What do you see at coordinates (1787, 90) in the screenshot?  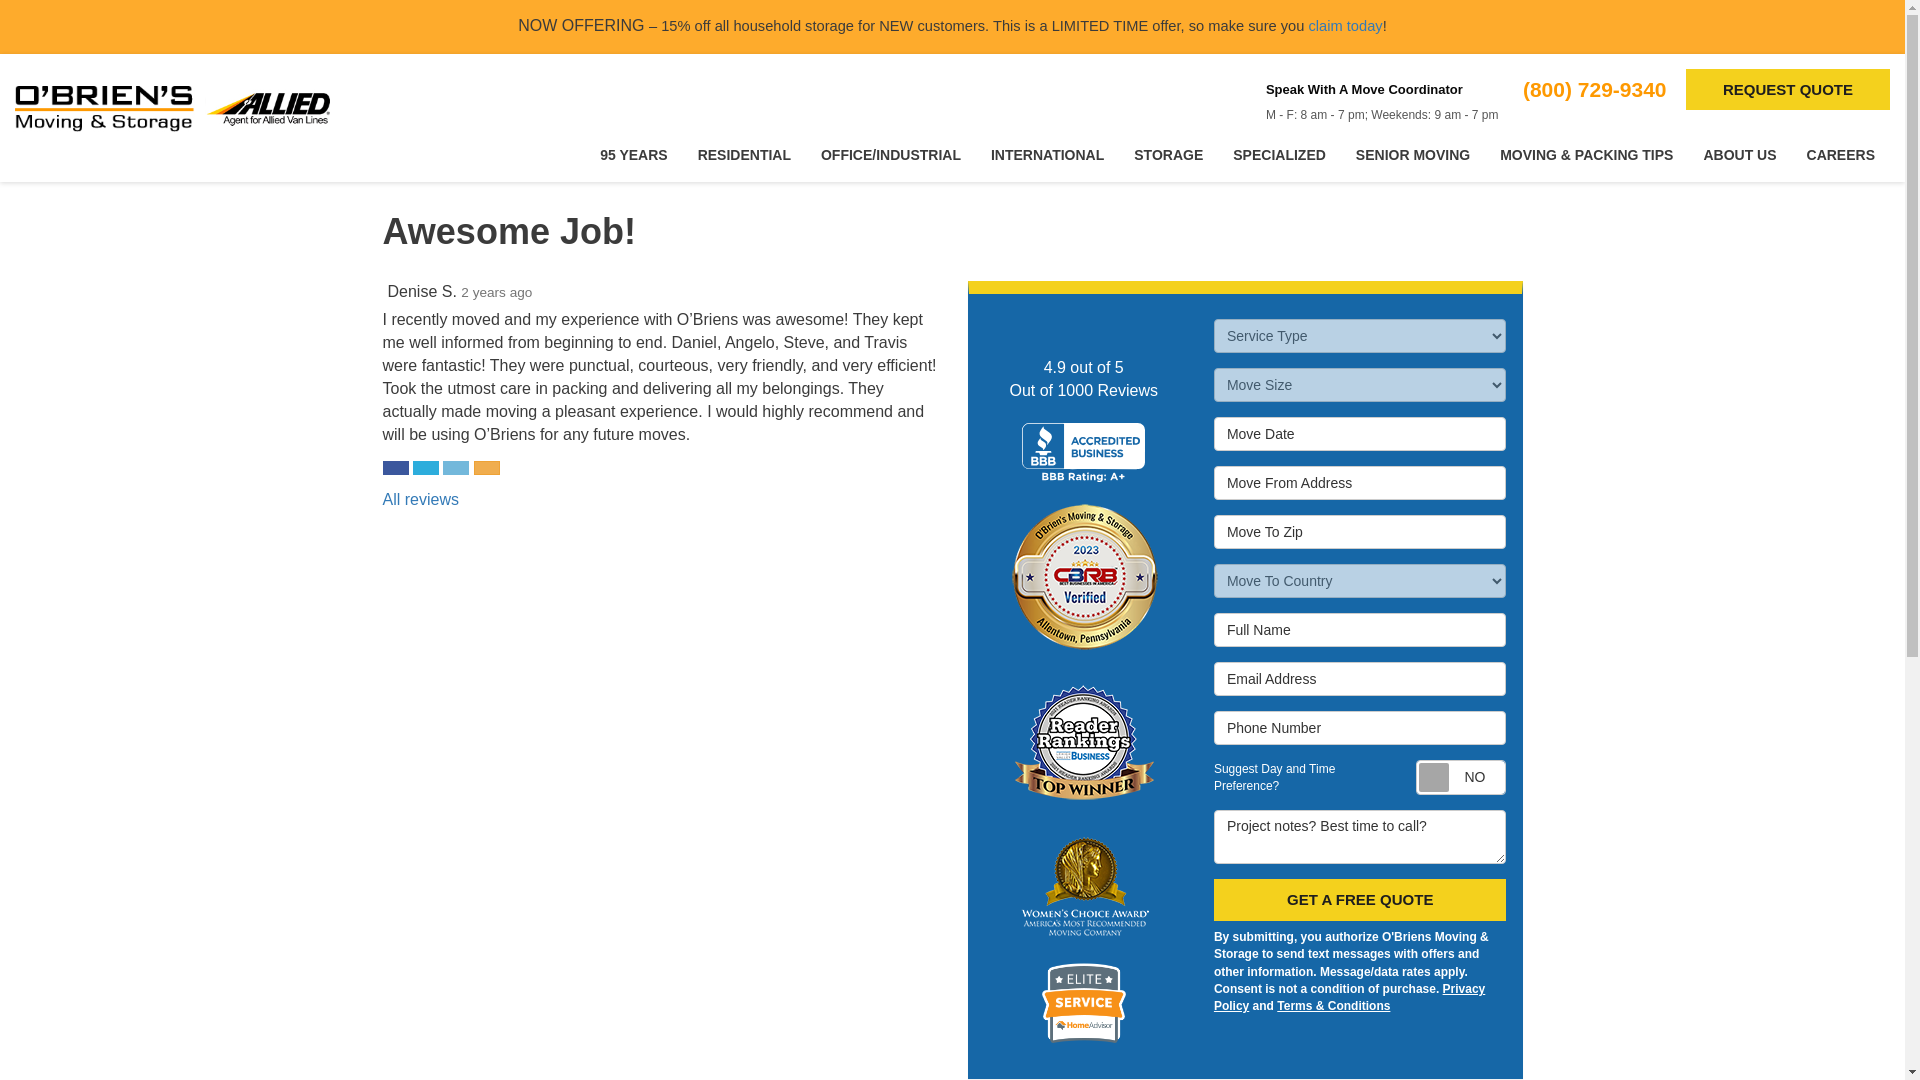 I see `REQUEST QUOTE` at bounding box center [1787, 90].